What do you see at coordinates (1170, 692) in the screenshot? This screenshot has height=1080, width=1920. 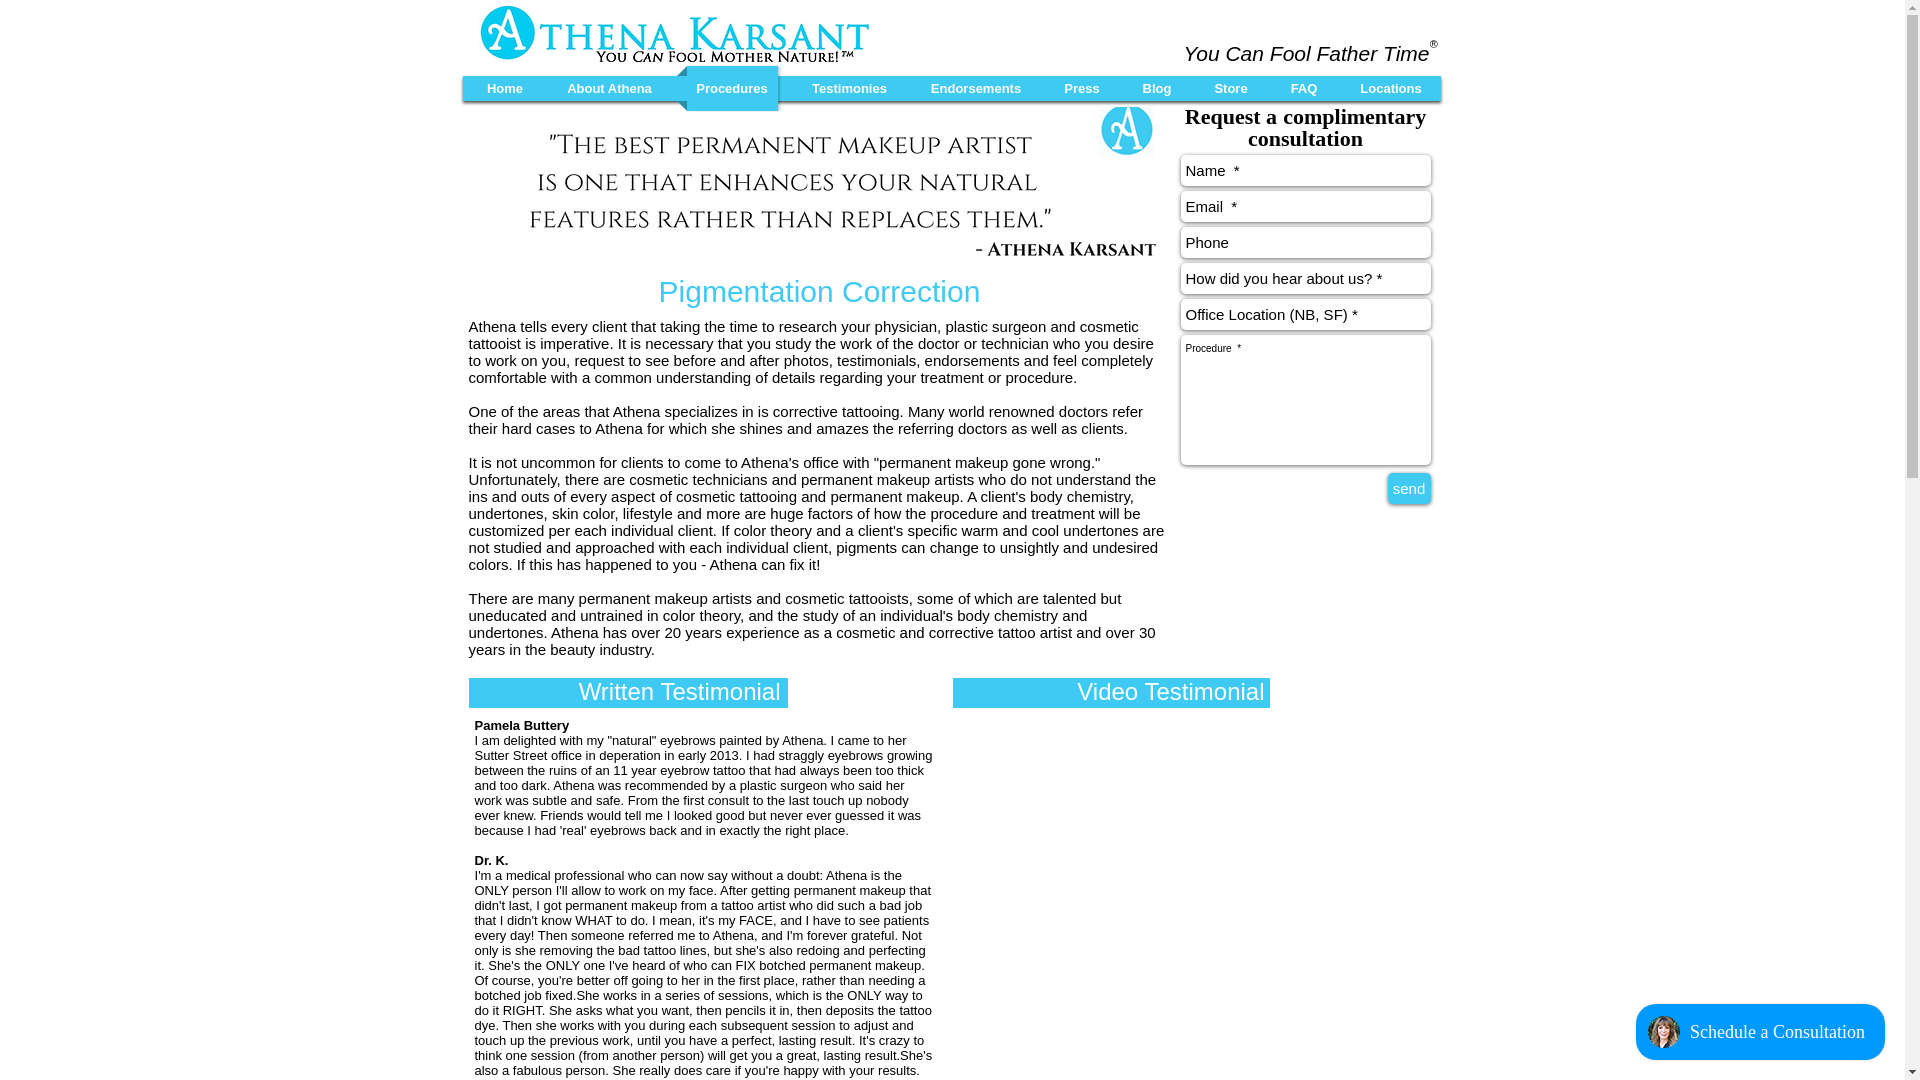 I see `Video Testimonial` at bounding box center [1170, 692].